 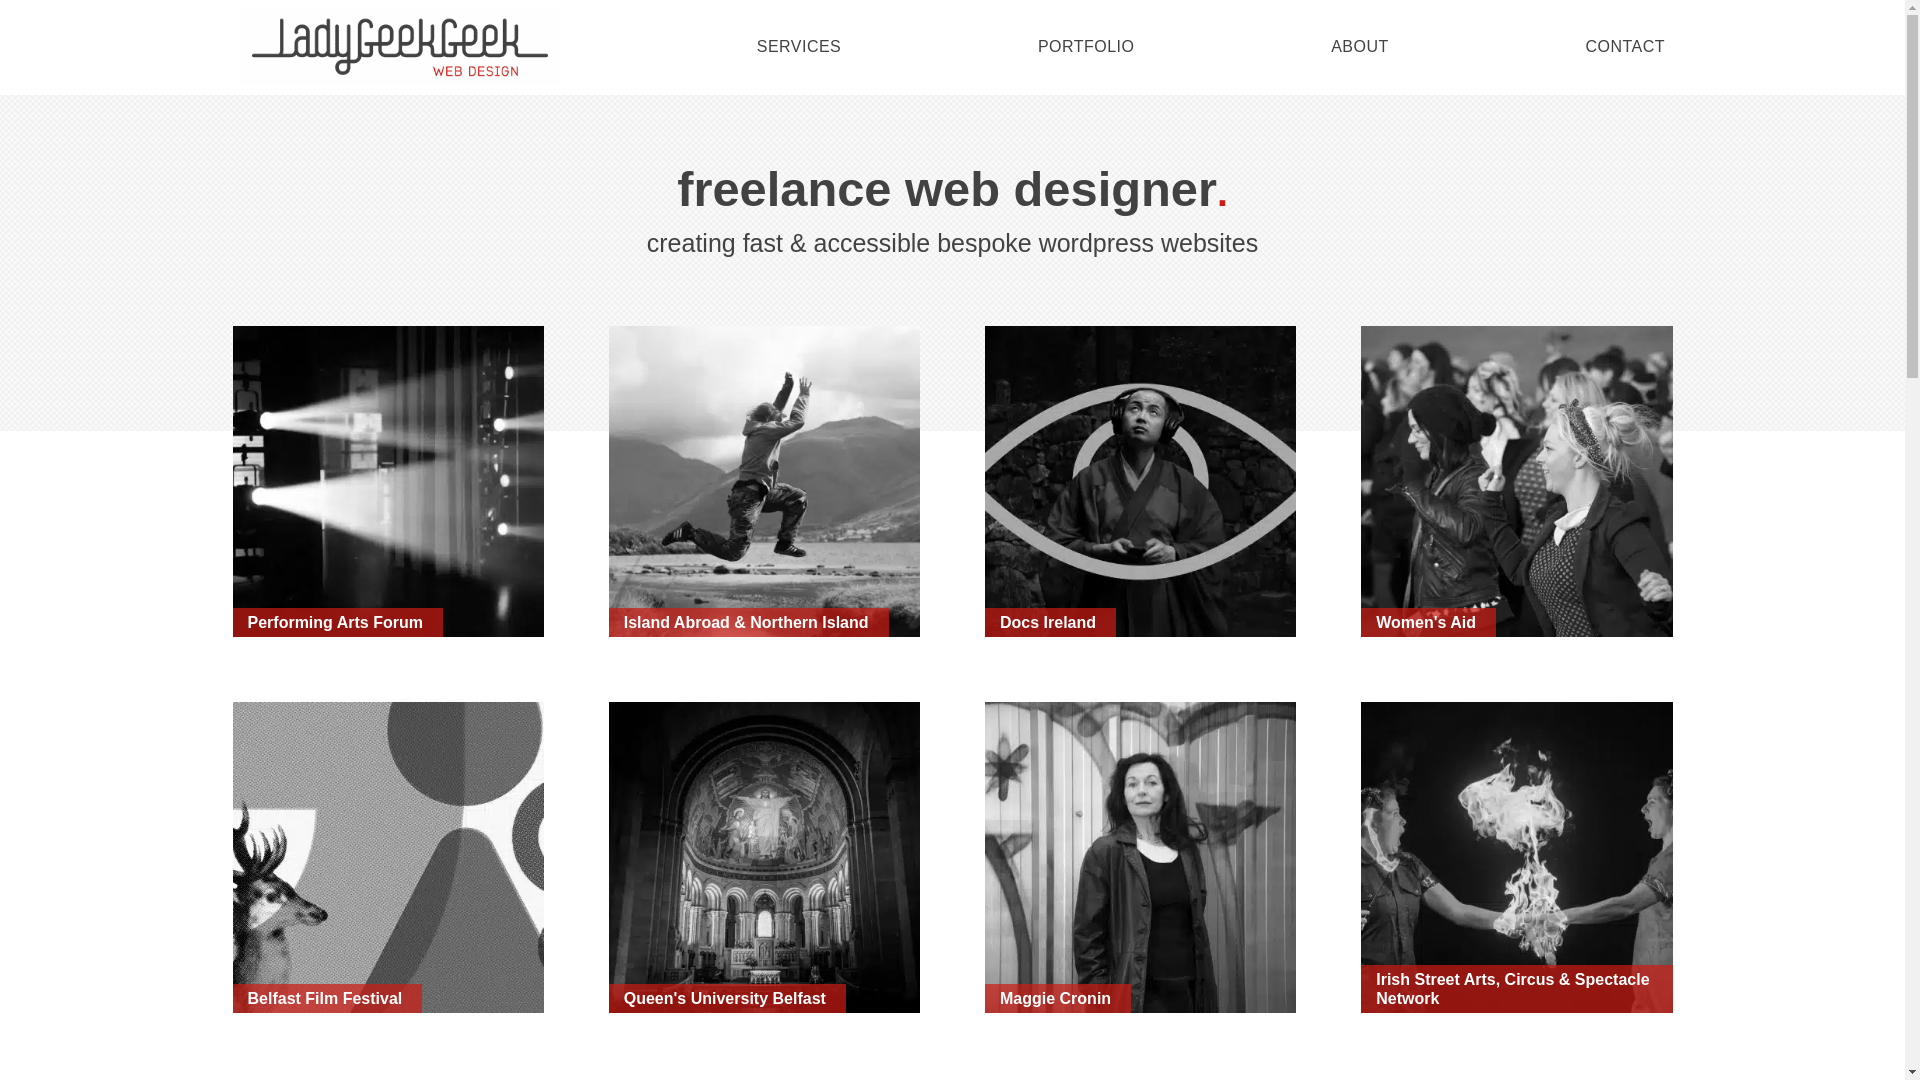 What do you see at coordinates (1086, 46) in the screenshot?
I see `PORTFOLIO` at bounding box center [1086, 46].